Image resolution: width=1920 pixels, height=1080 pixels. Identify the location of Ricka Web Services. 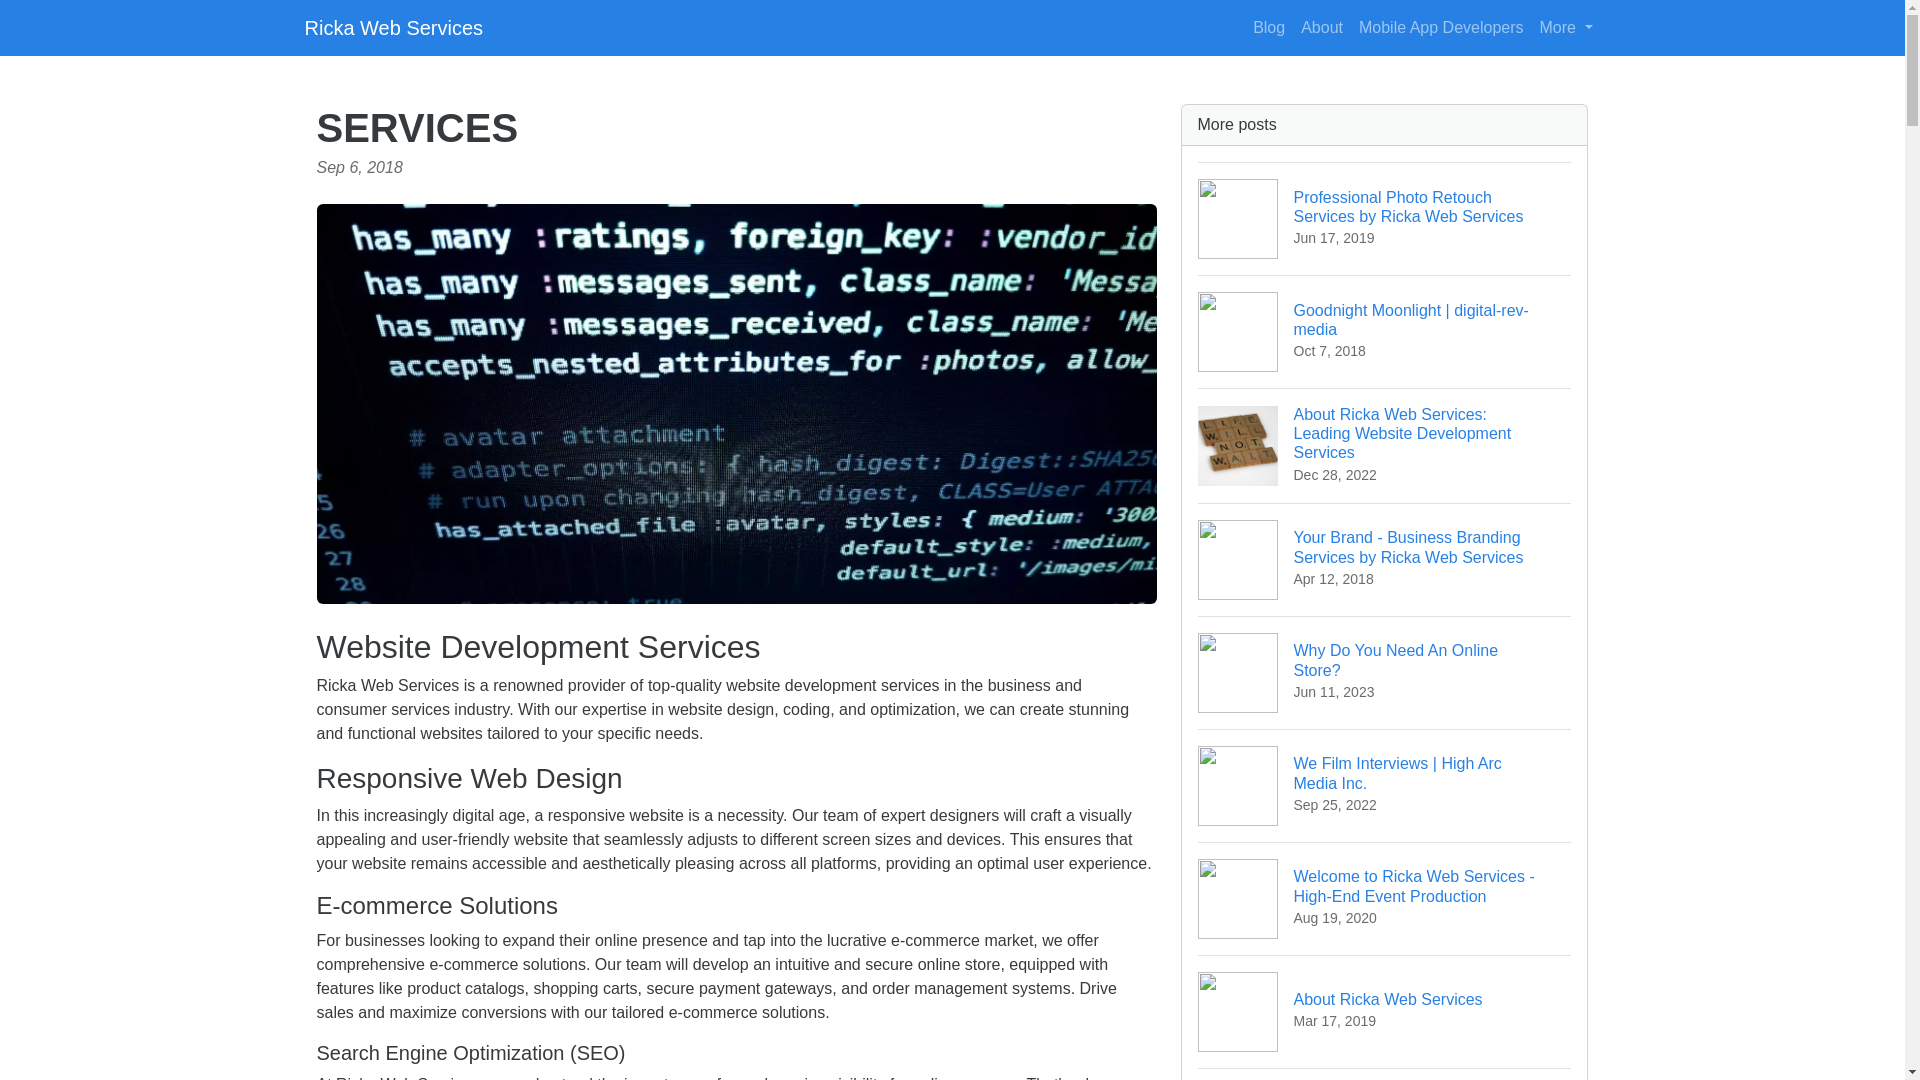
(1385, 1011).